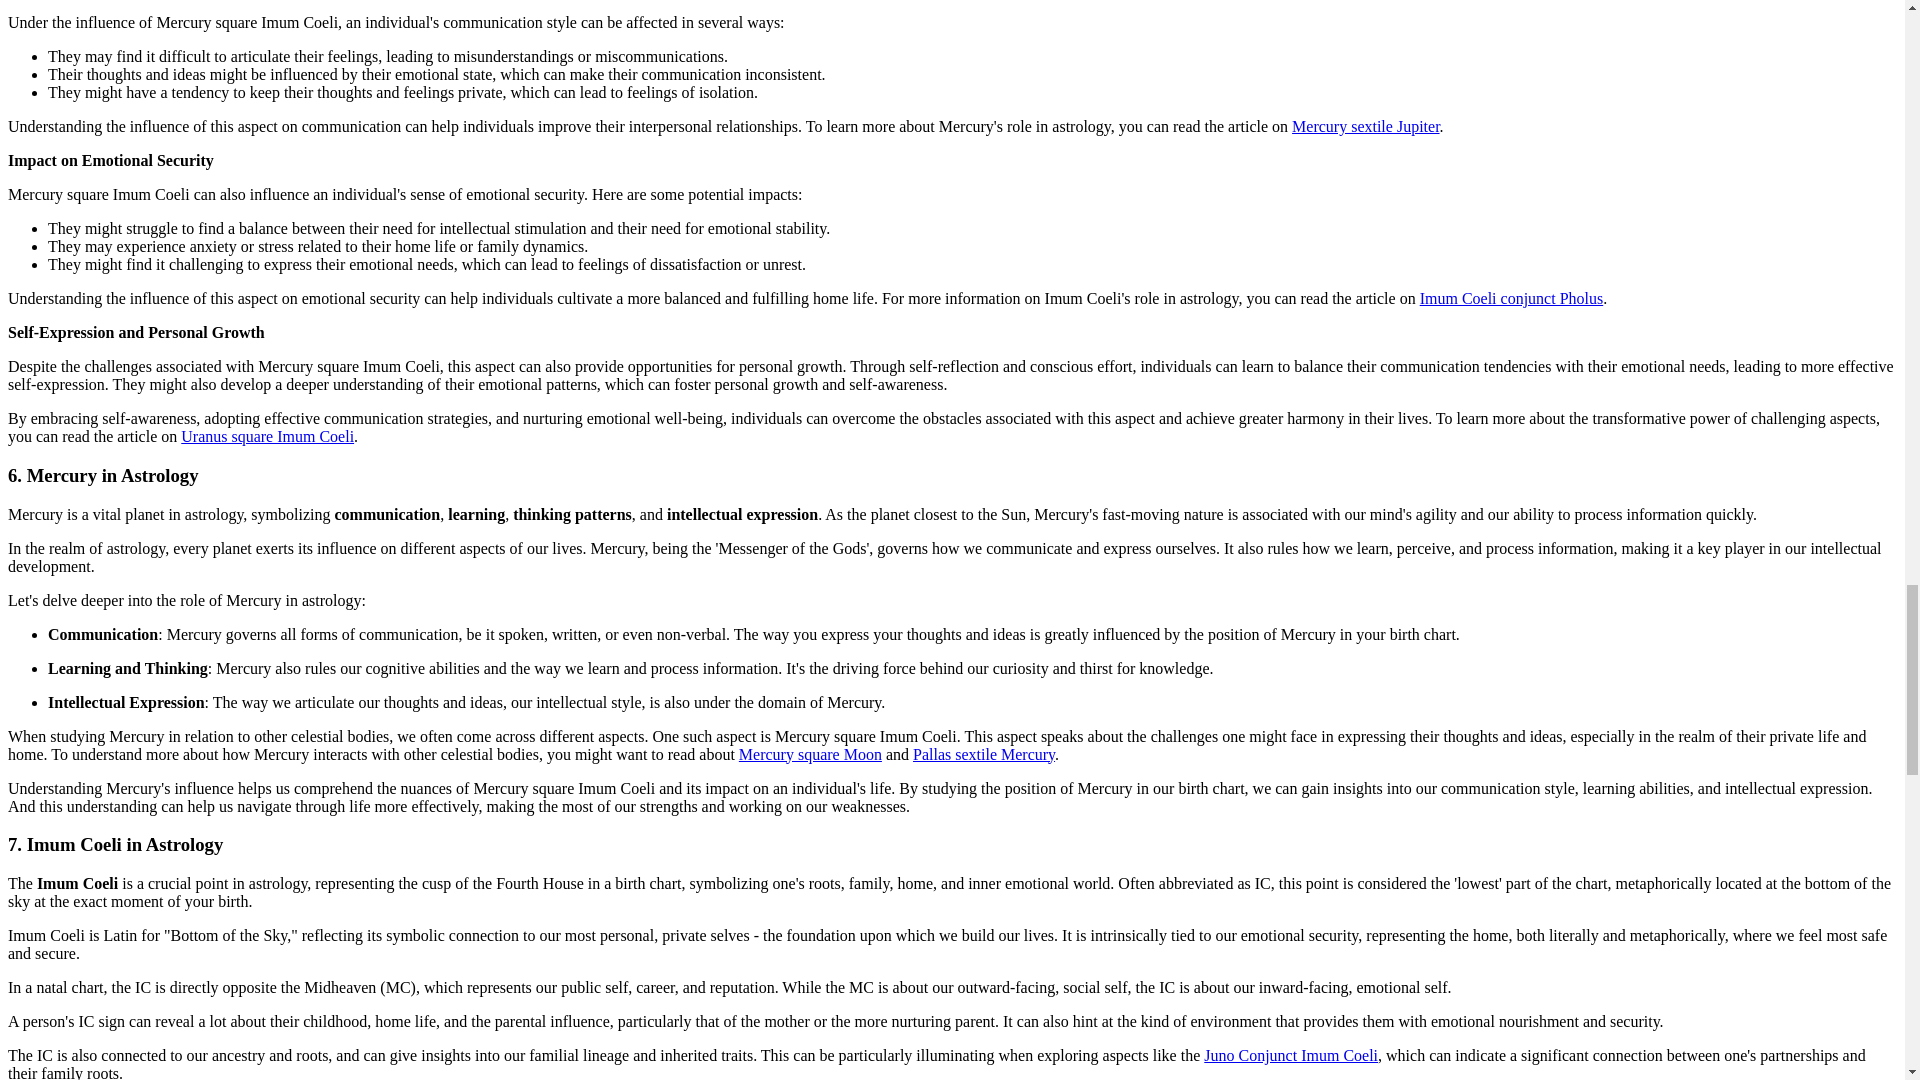 The height and width of the screenshot is (1080, 1920). Describe the element at coordinates (1512, 298) in the screenshot. I see `Imum Coeli conjunct Pholus` at that location.